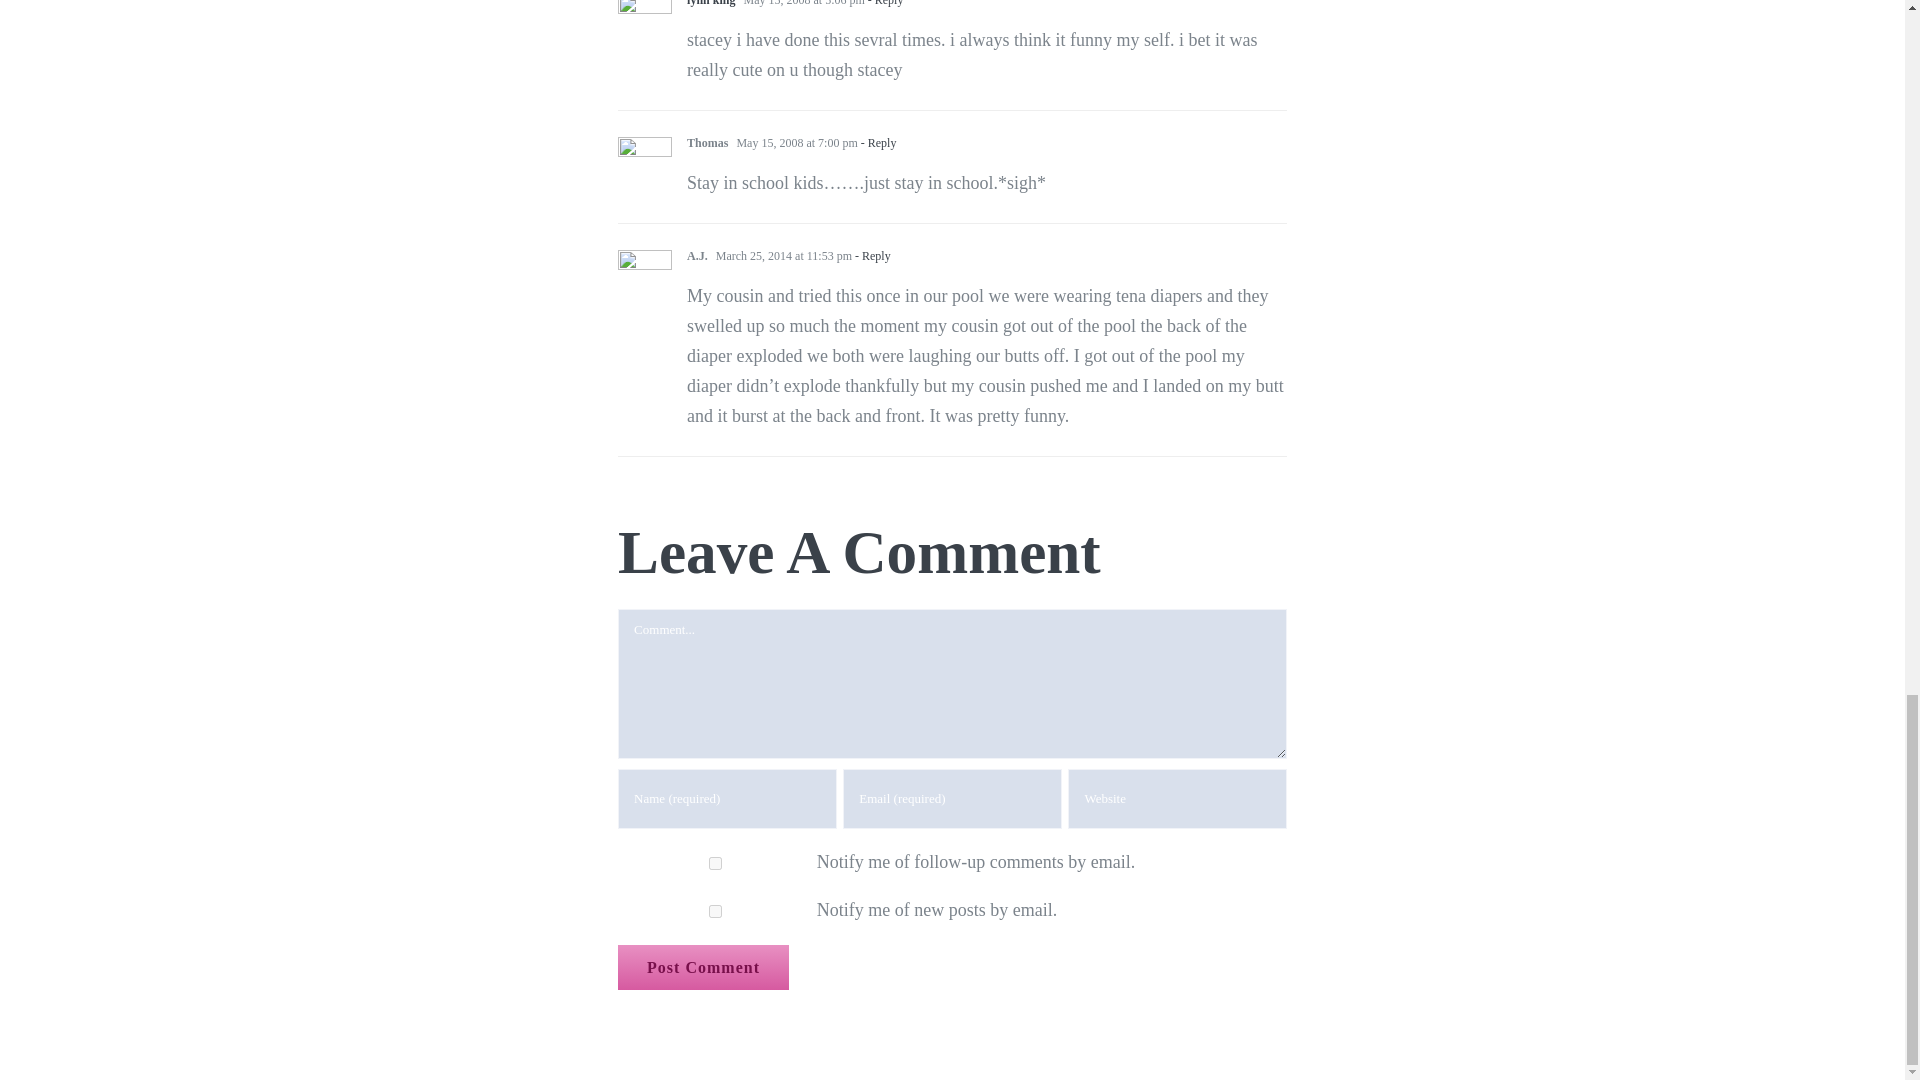  I want to click on subscribe, so click(715, 864).